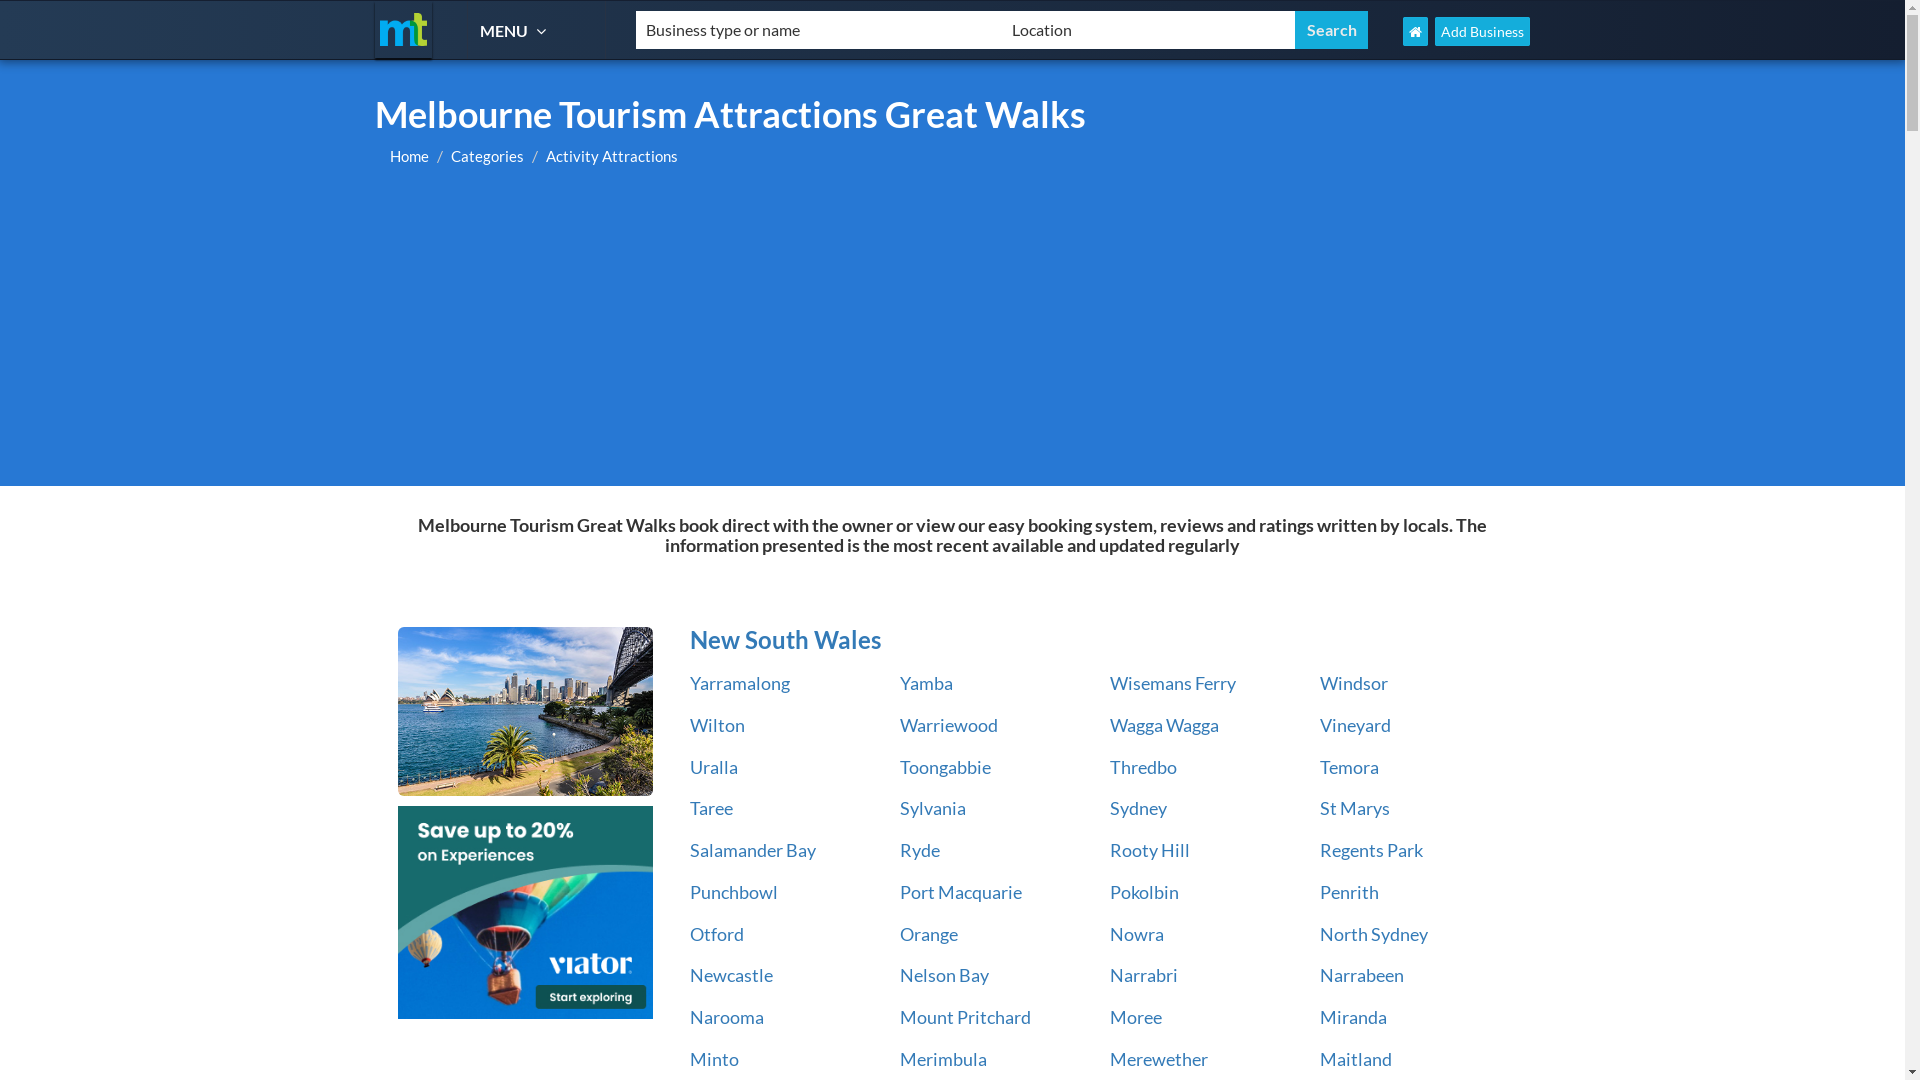  I want to click on Yamba, so click(926, 683).